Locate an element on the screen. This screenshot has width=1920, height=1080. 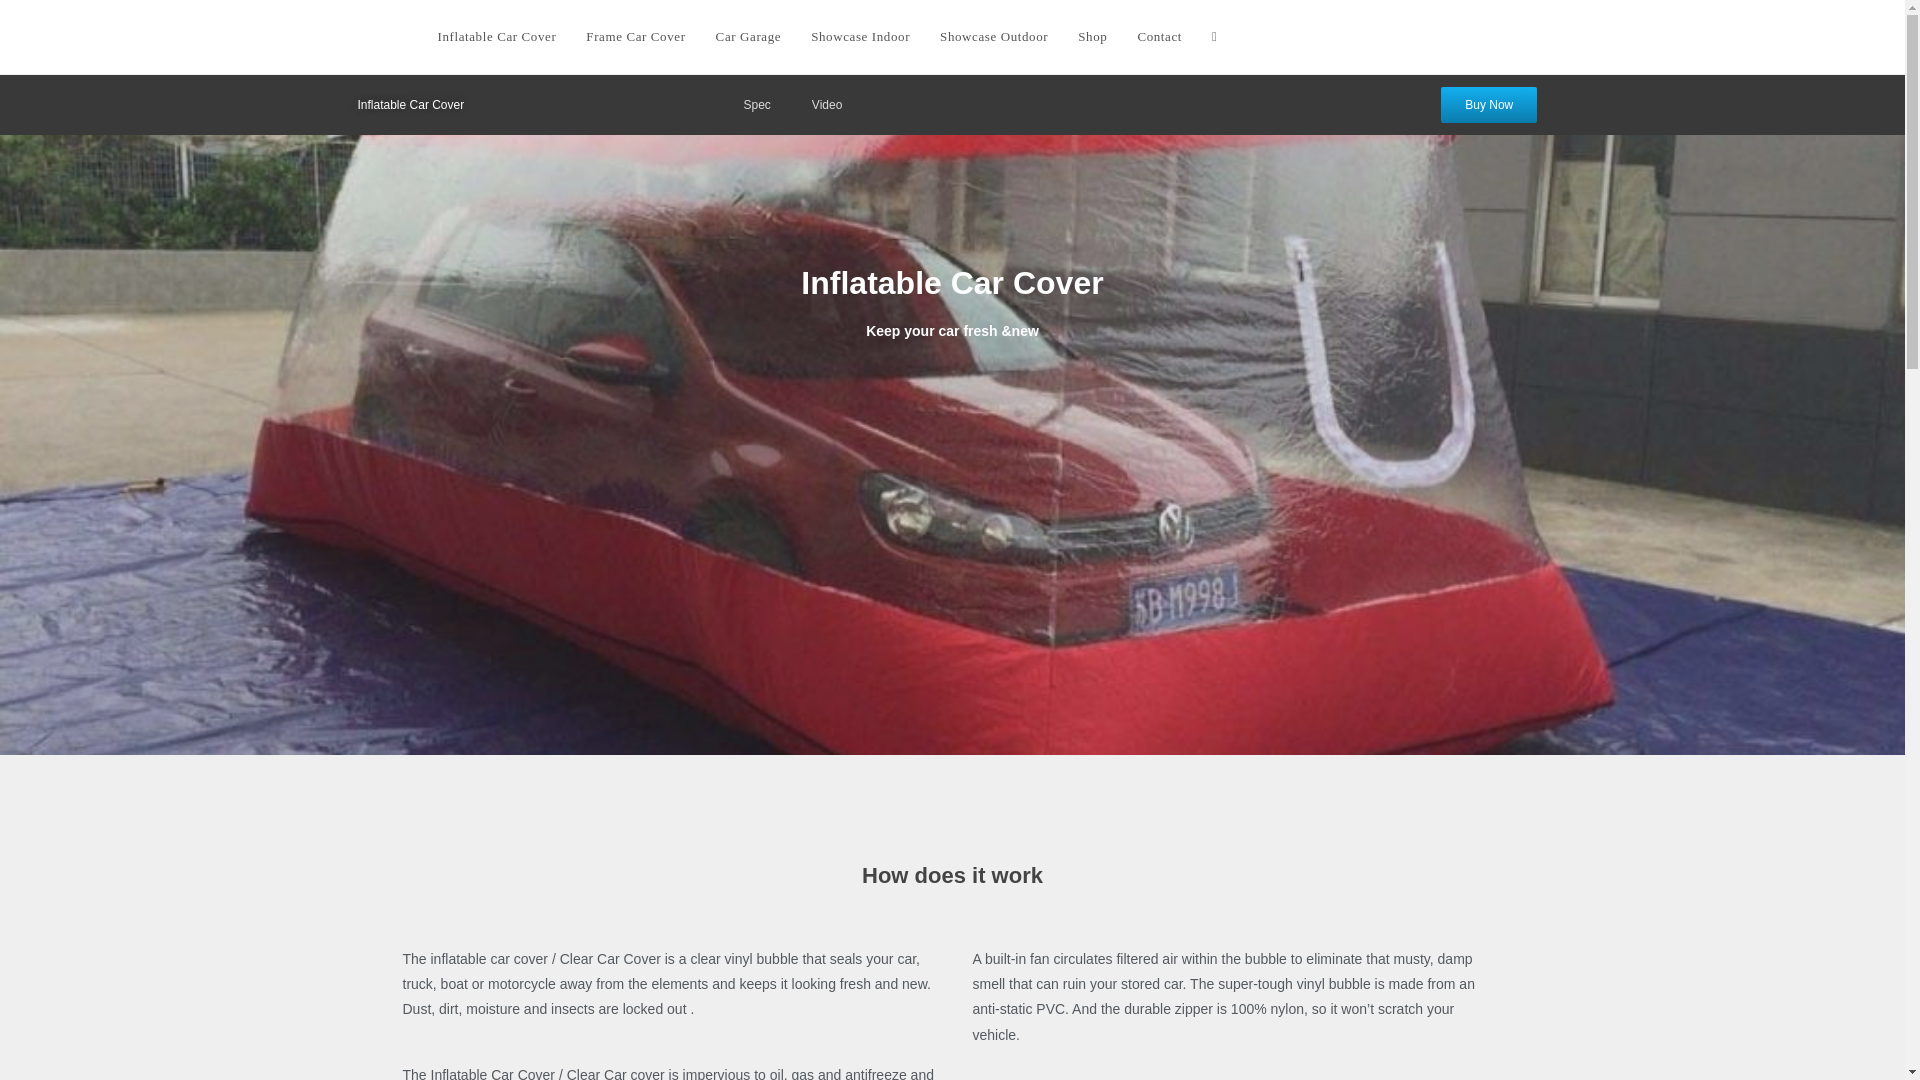
Video is located at coordinates (826, 104).